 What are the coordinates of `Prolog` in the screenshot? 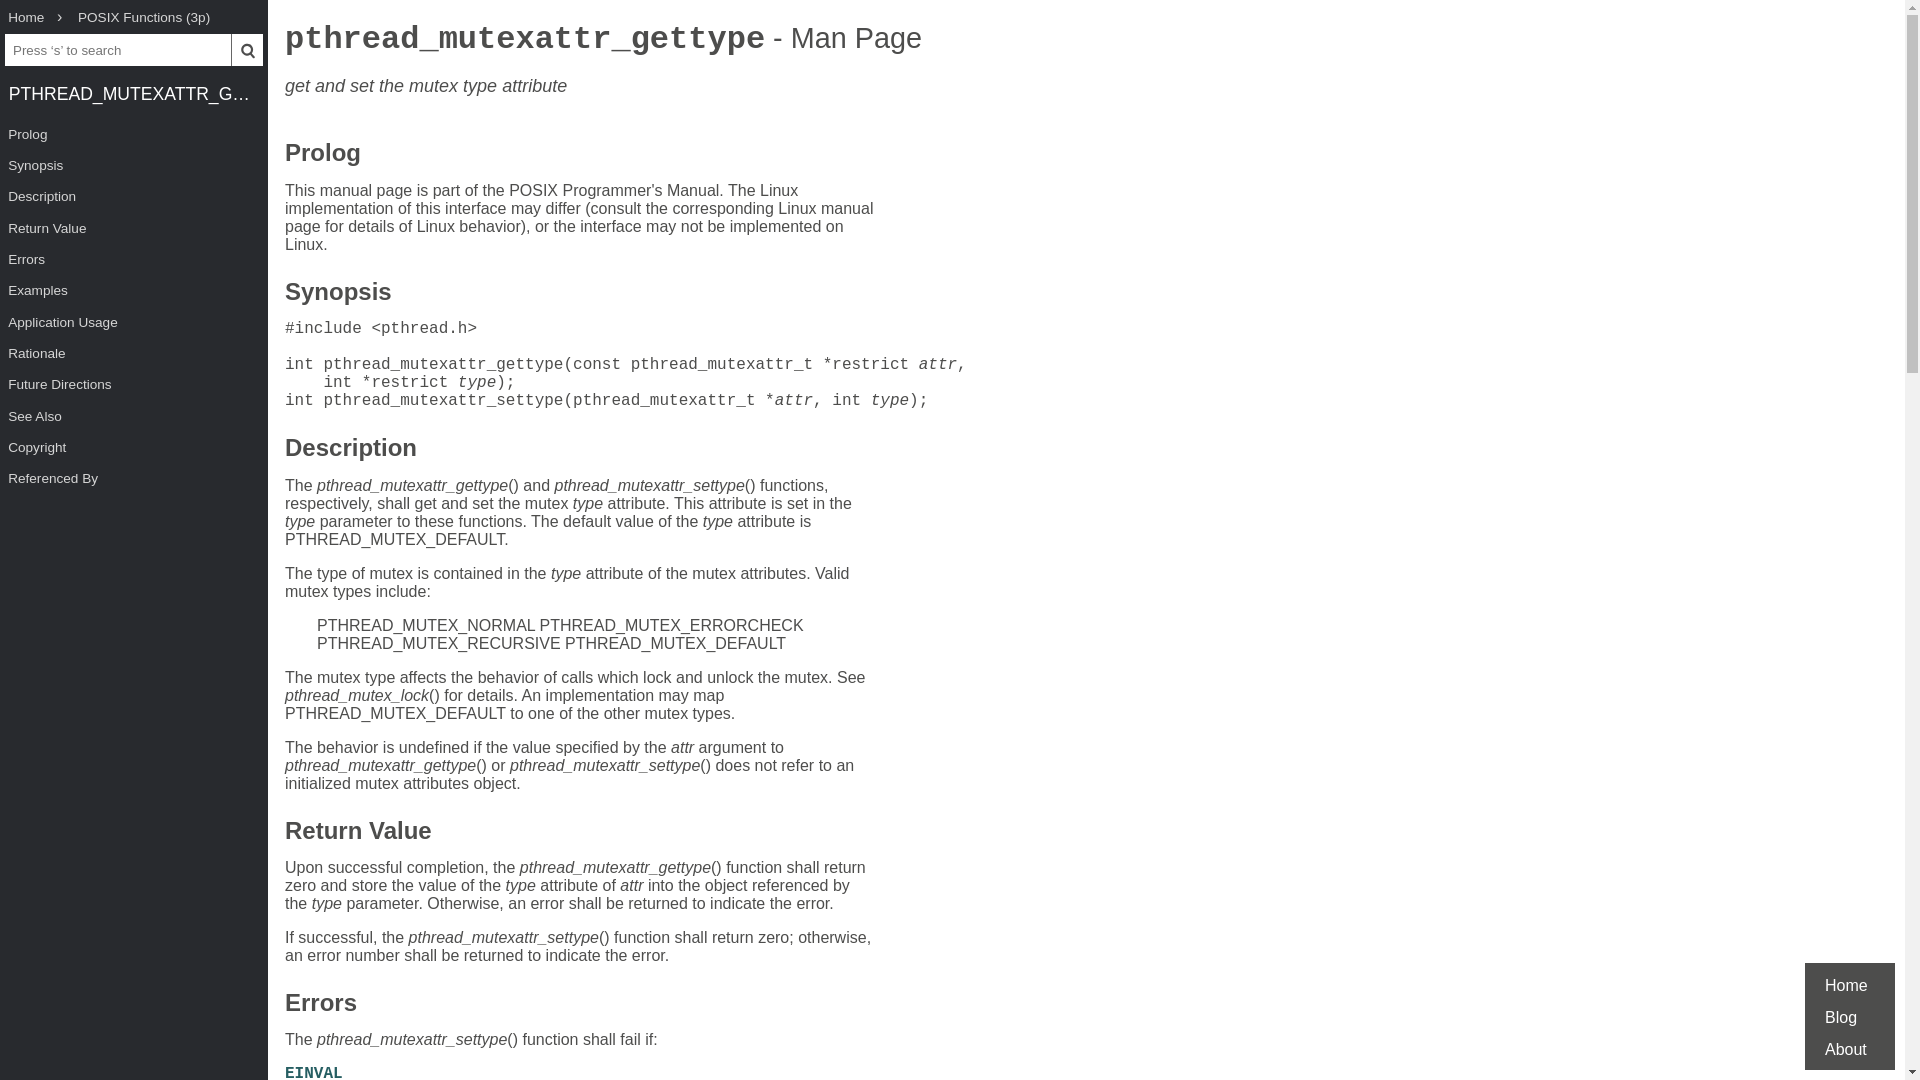 It's located at (134, 134).